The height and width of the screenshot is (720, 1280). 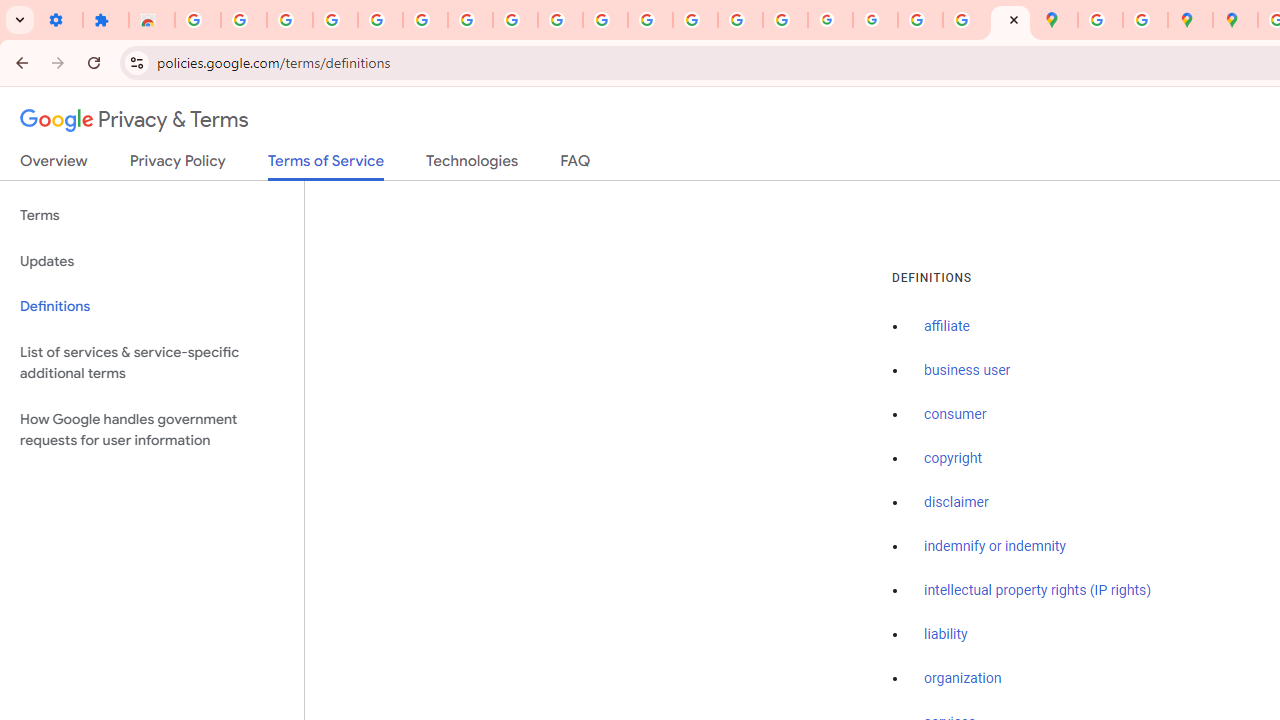 What do you see at coordinates (1055, 20) in the screenshot?
I see `Google Maps` at bounding box center [1055, 20].